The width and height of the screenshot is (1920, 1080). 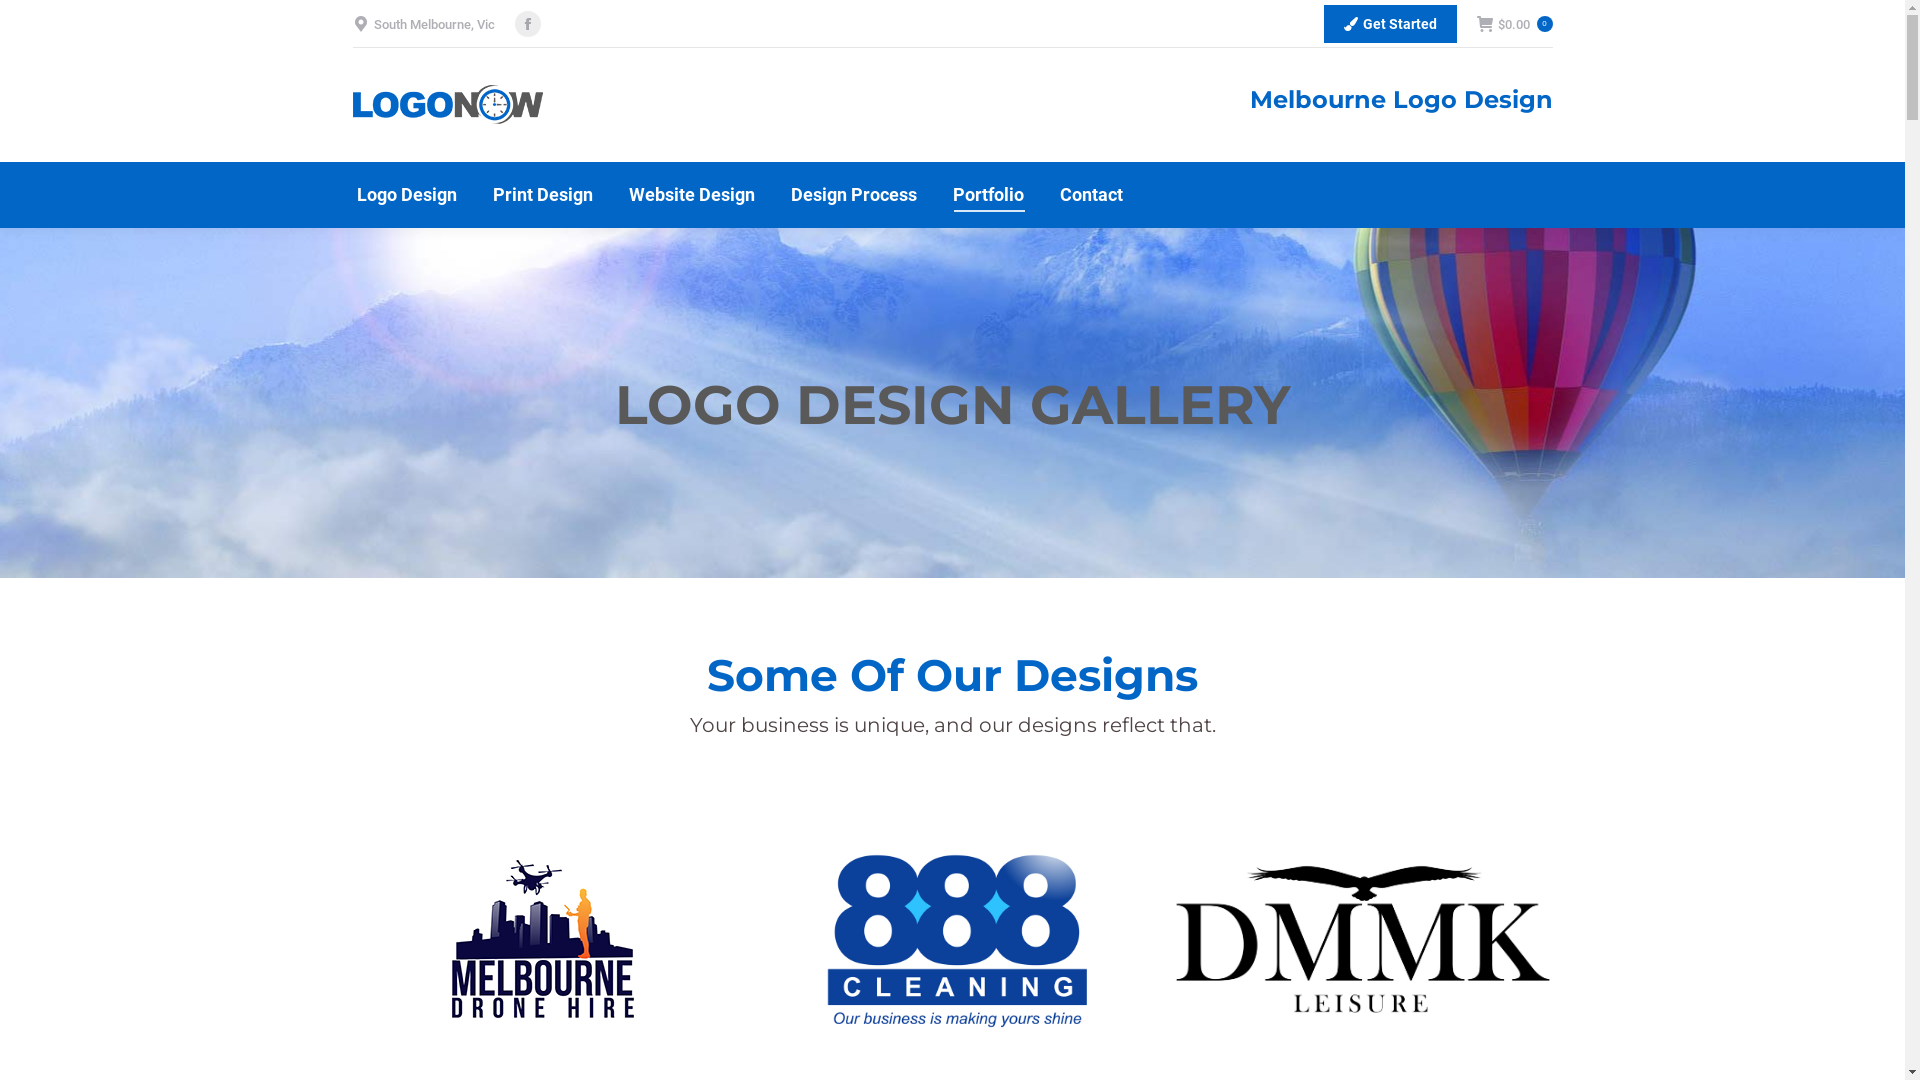 I want to click on Get Started, so click(x=1390, y=24).